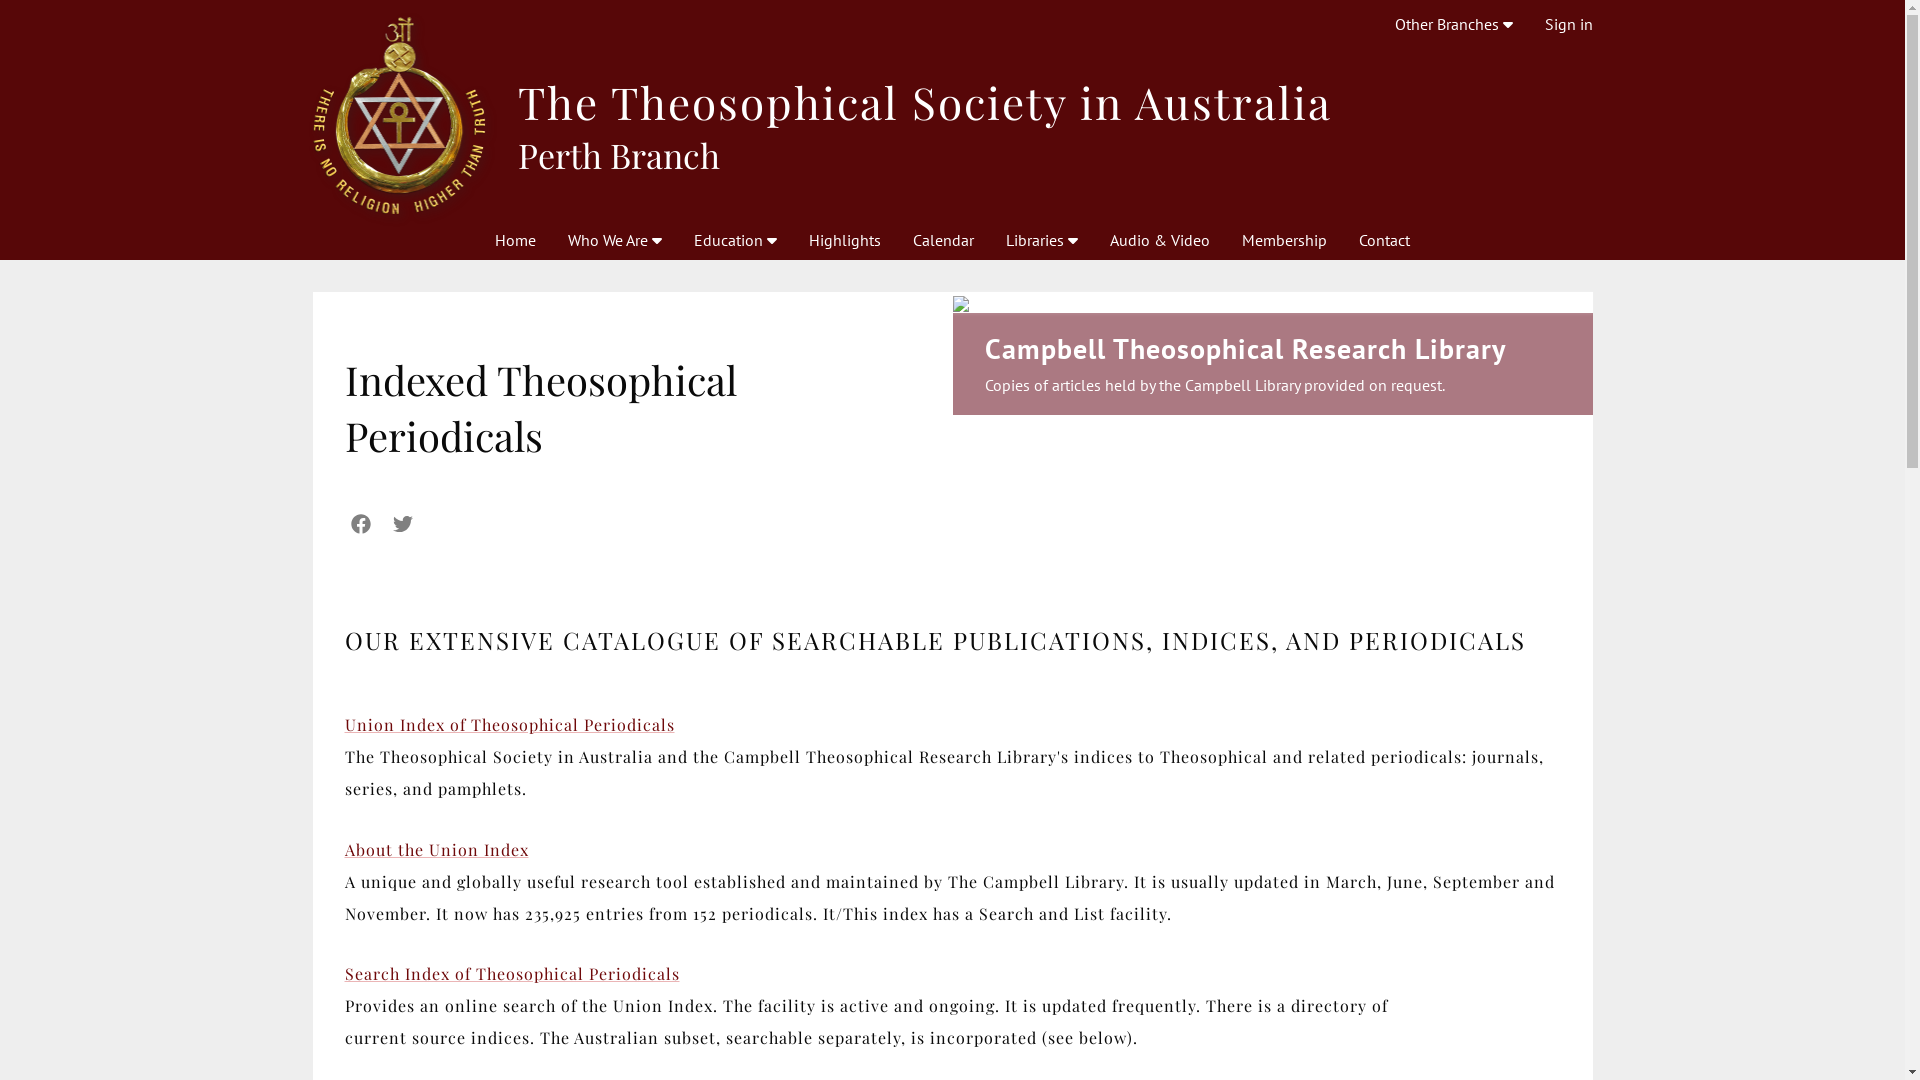  What do you see at coordinates (512, 974) in the screenshot?
I see `Search Index of Theosophical Periodicals` at bounding box center [512, 974].